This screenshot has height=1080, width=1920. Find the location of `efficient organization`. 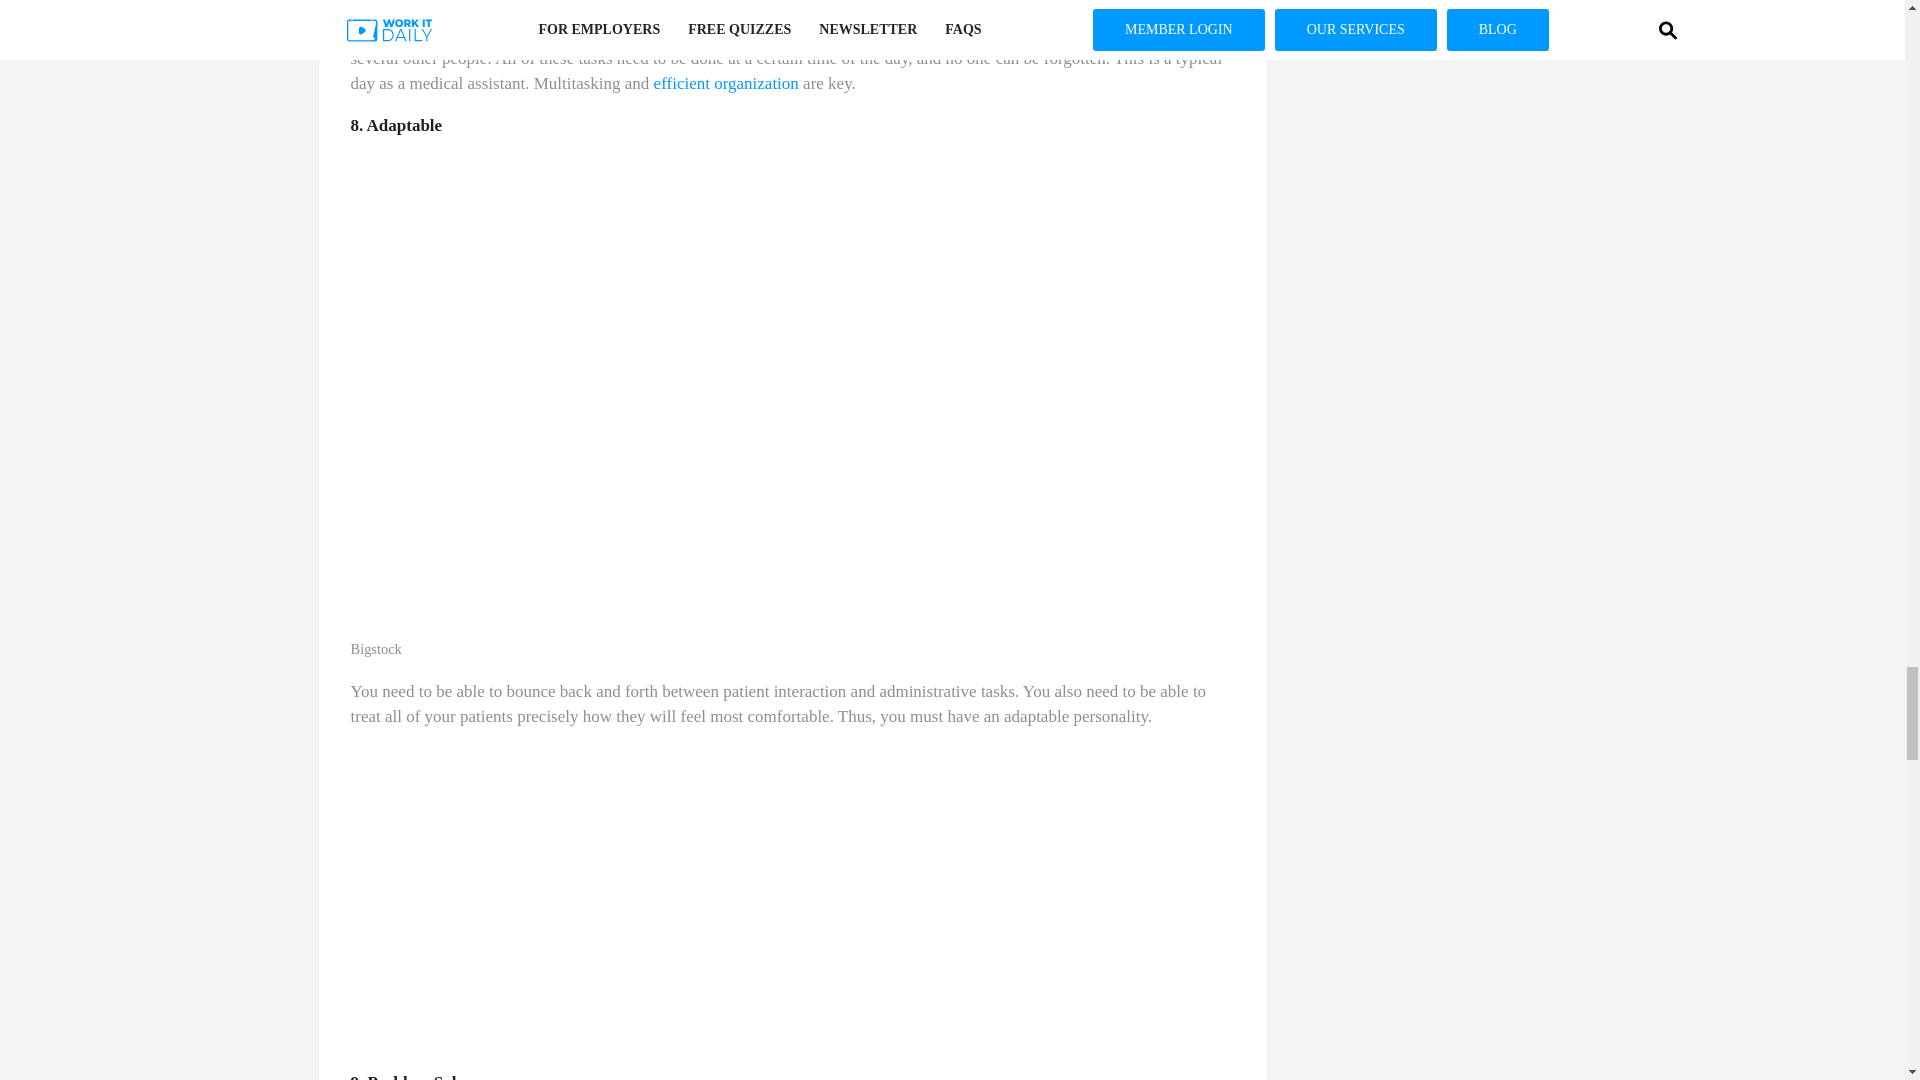

efficient organization is located at coordinates (726, 83).